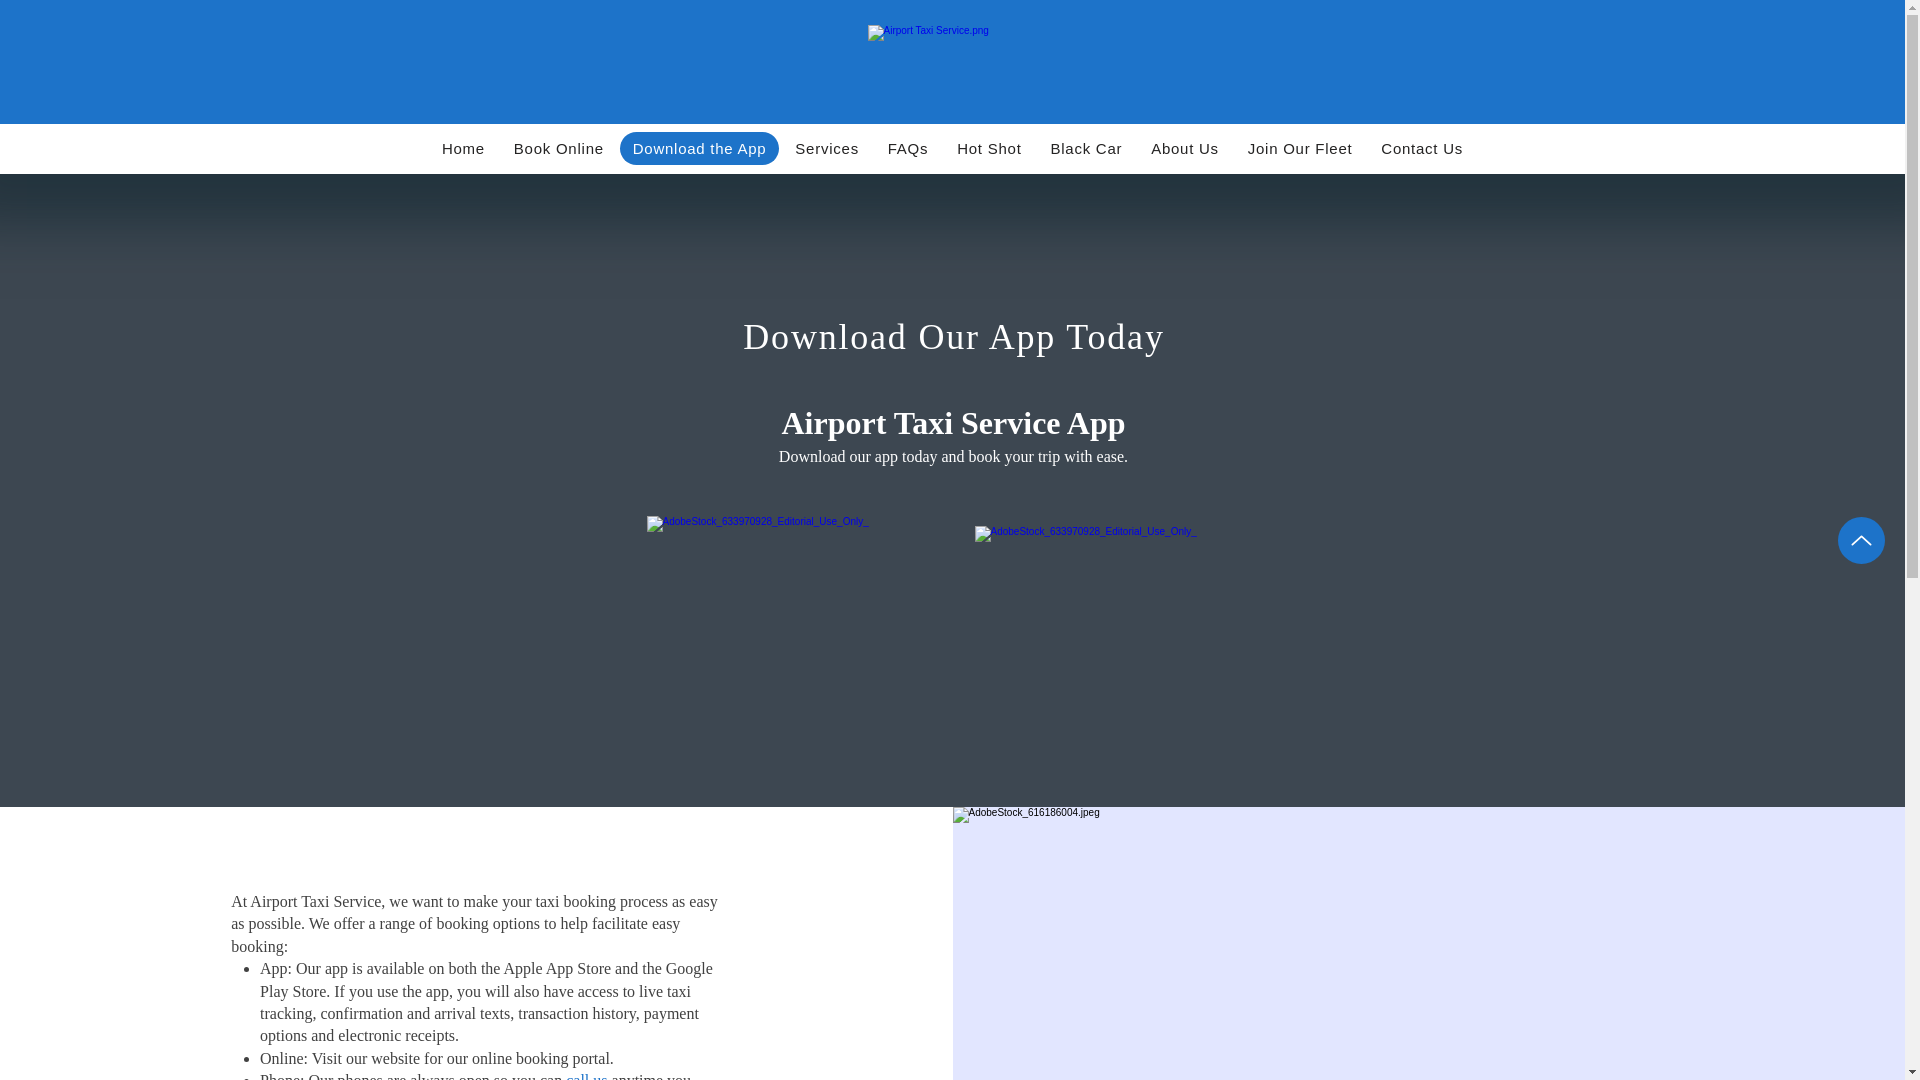 The image size is (1920, 1080). I want to click on Services, so click(827, 148).